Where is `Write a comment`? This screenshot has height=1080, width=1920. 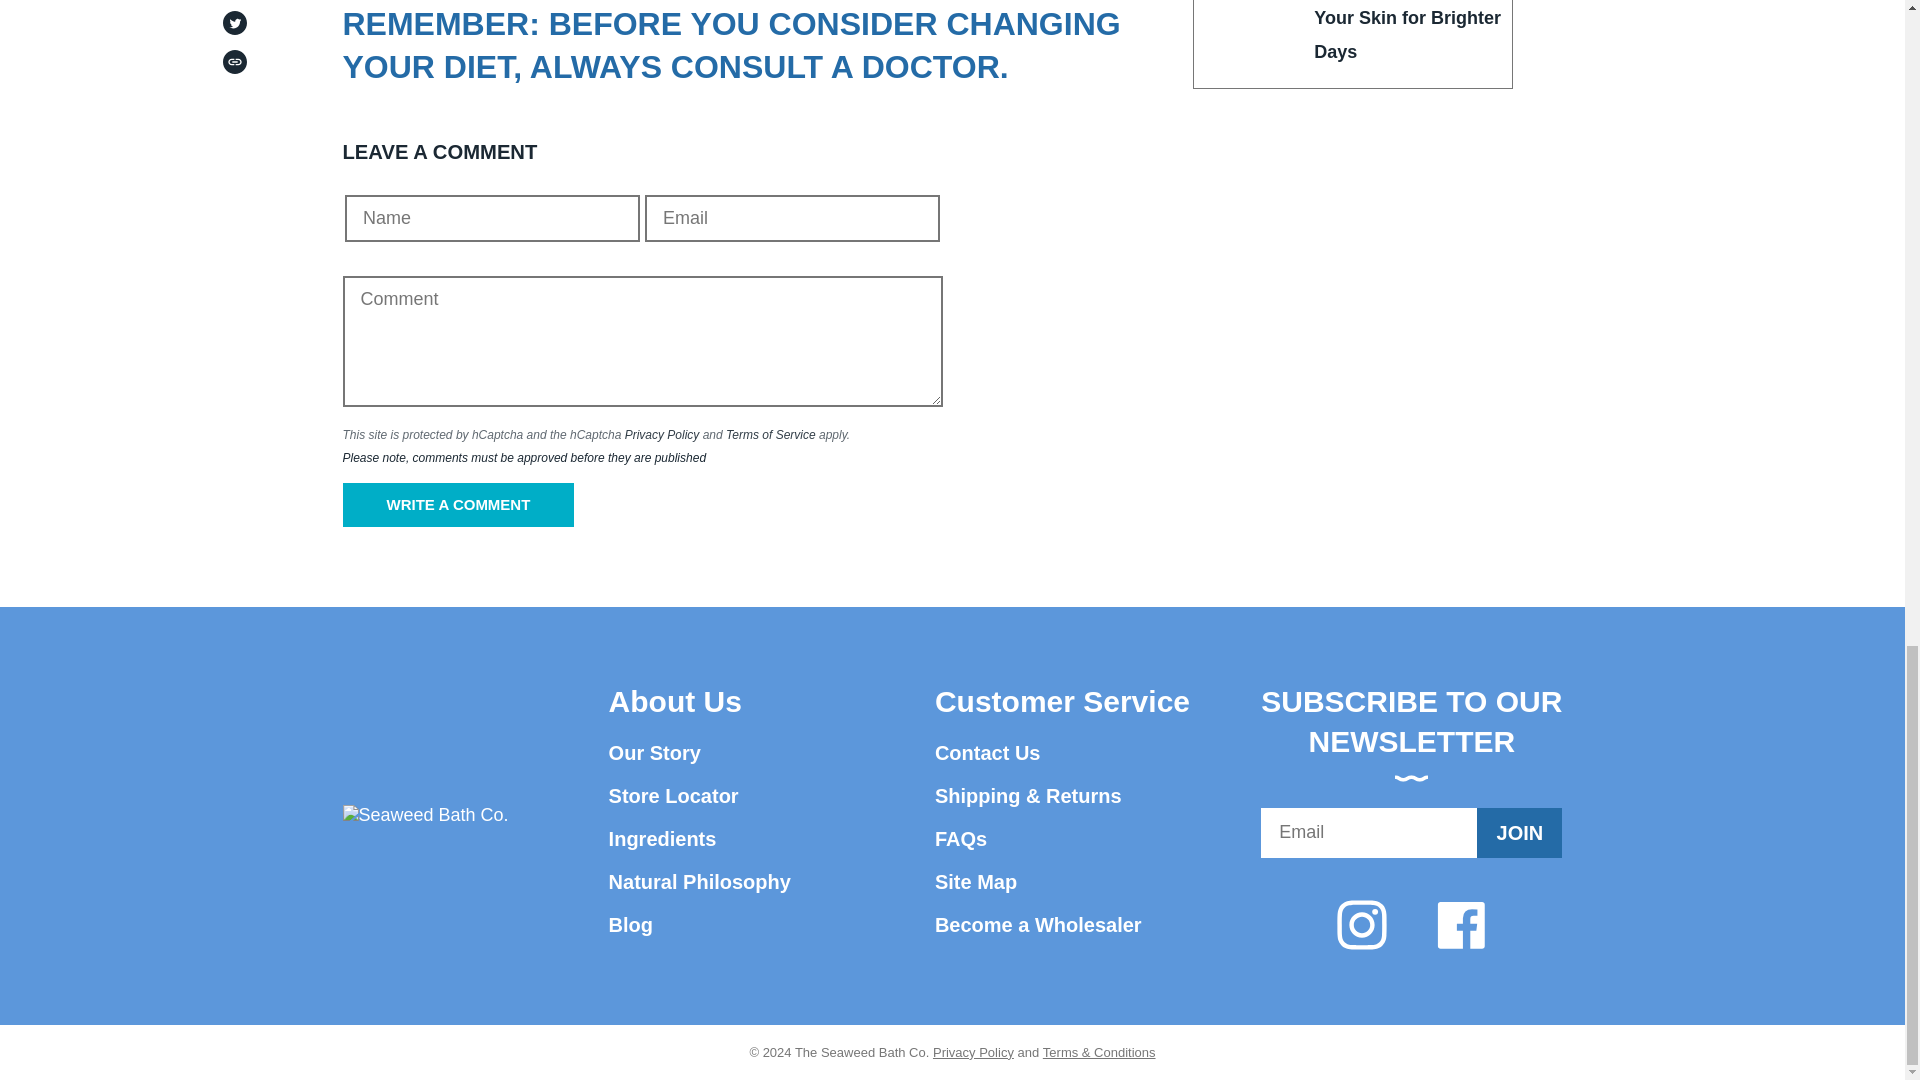 Write a comment is located at coordinates (458, 504).